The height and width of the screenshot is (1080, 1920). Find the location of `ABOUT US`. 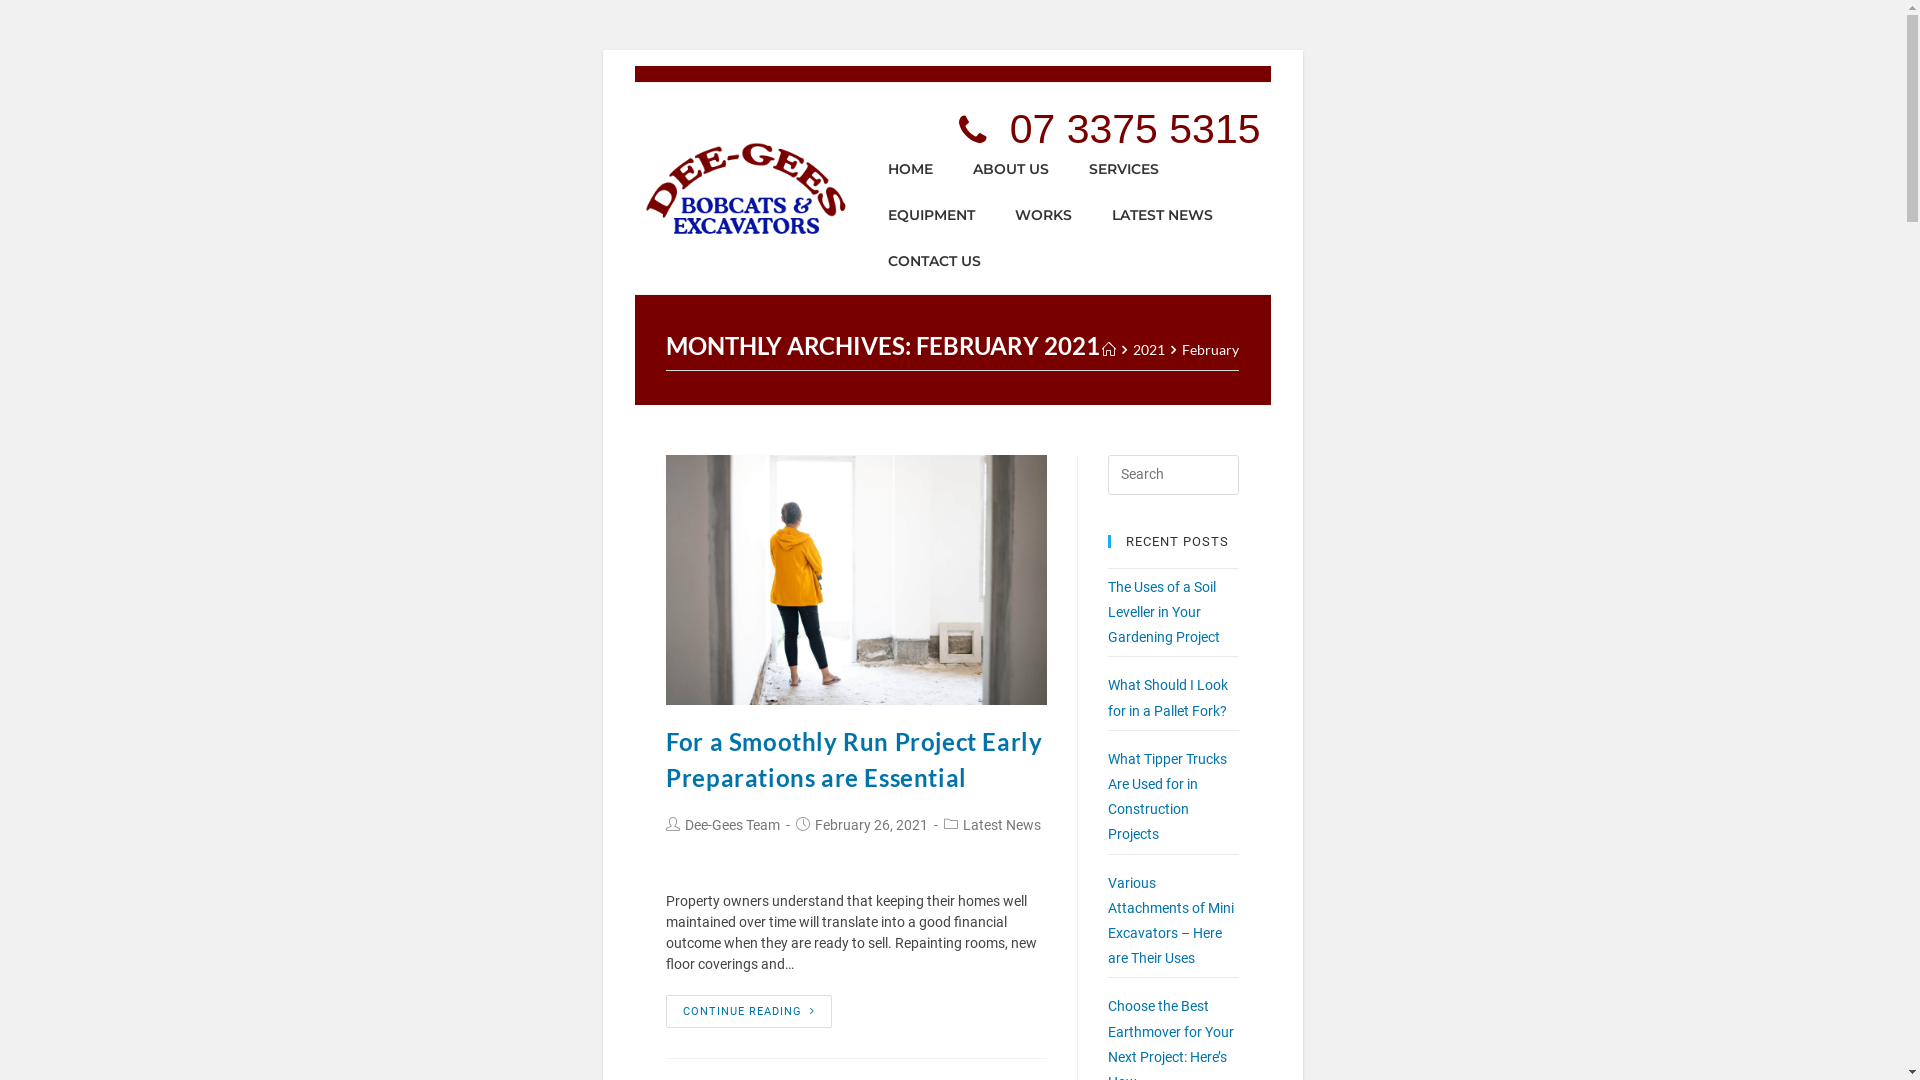

ABOUT US is located at coordinates (1011, 169).